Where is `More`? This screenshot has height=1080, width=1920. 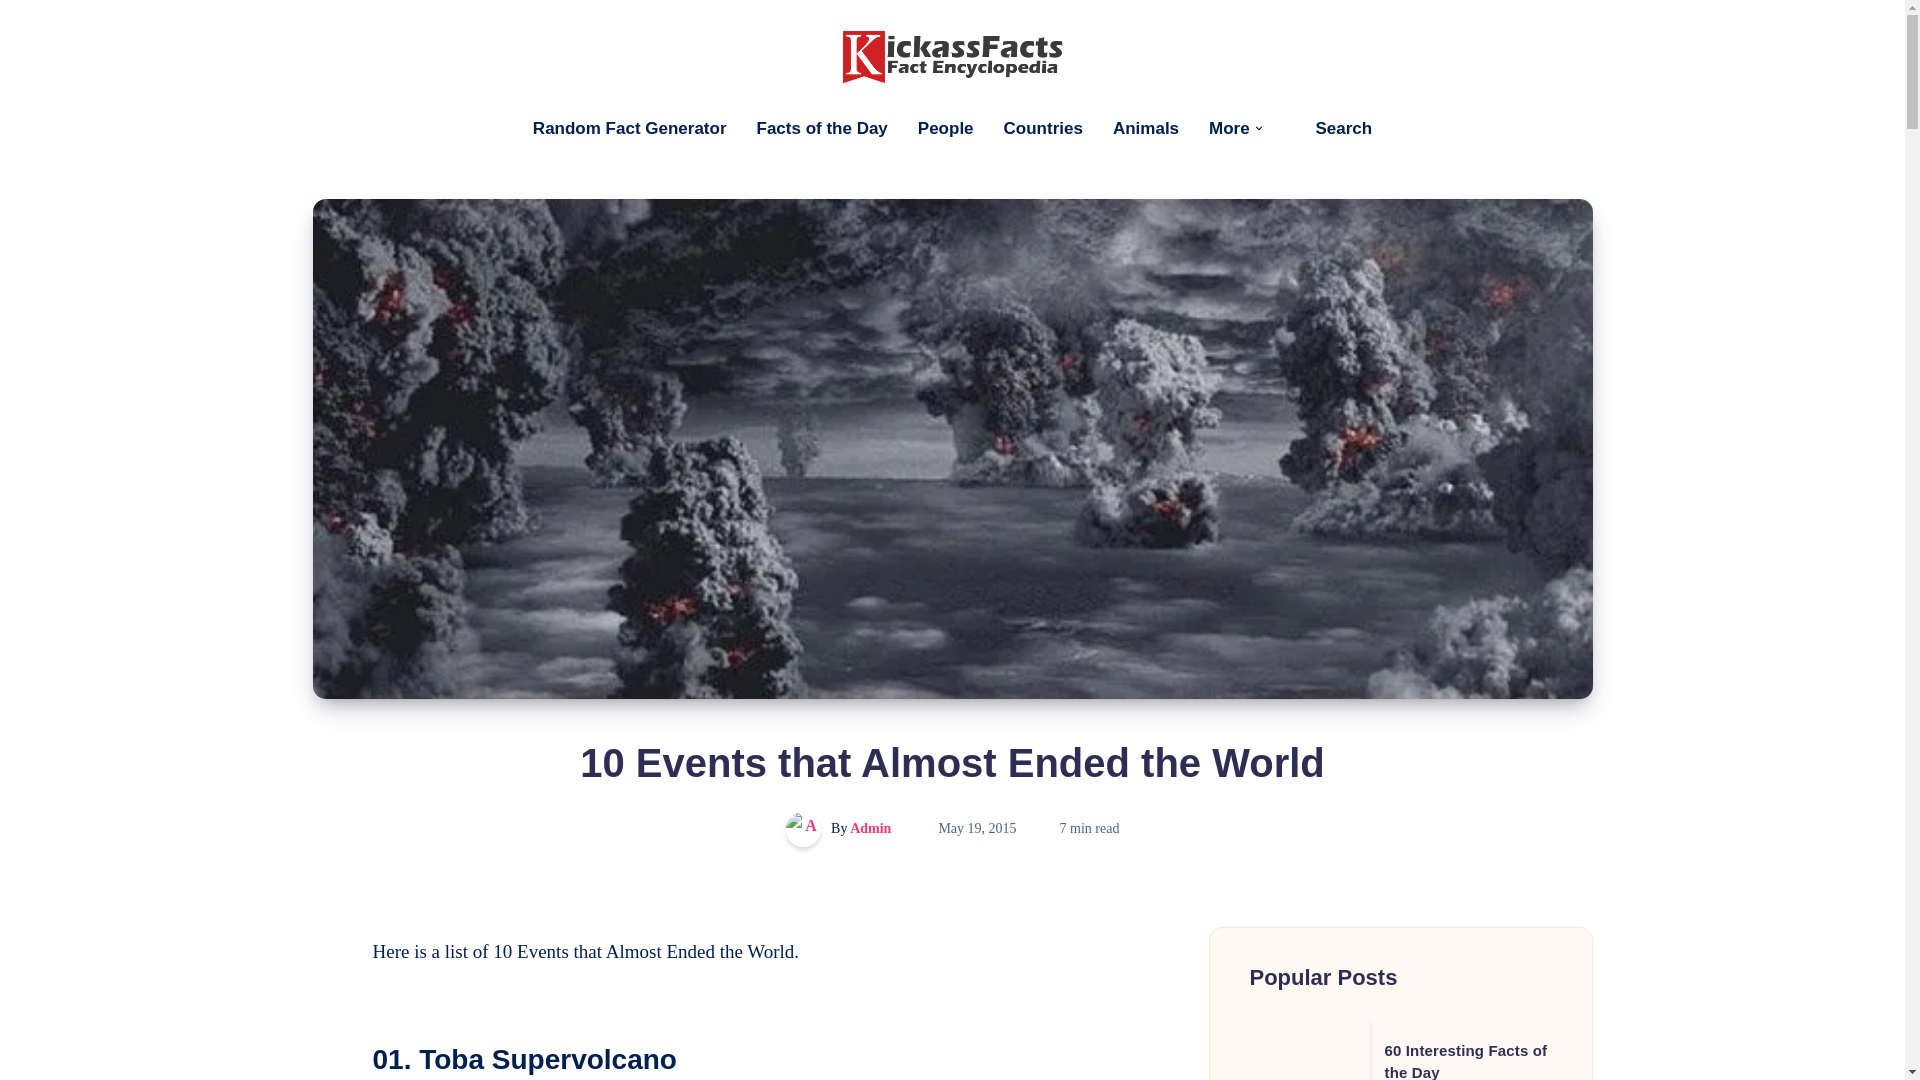 More is located at coordinates (1229, 128).